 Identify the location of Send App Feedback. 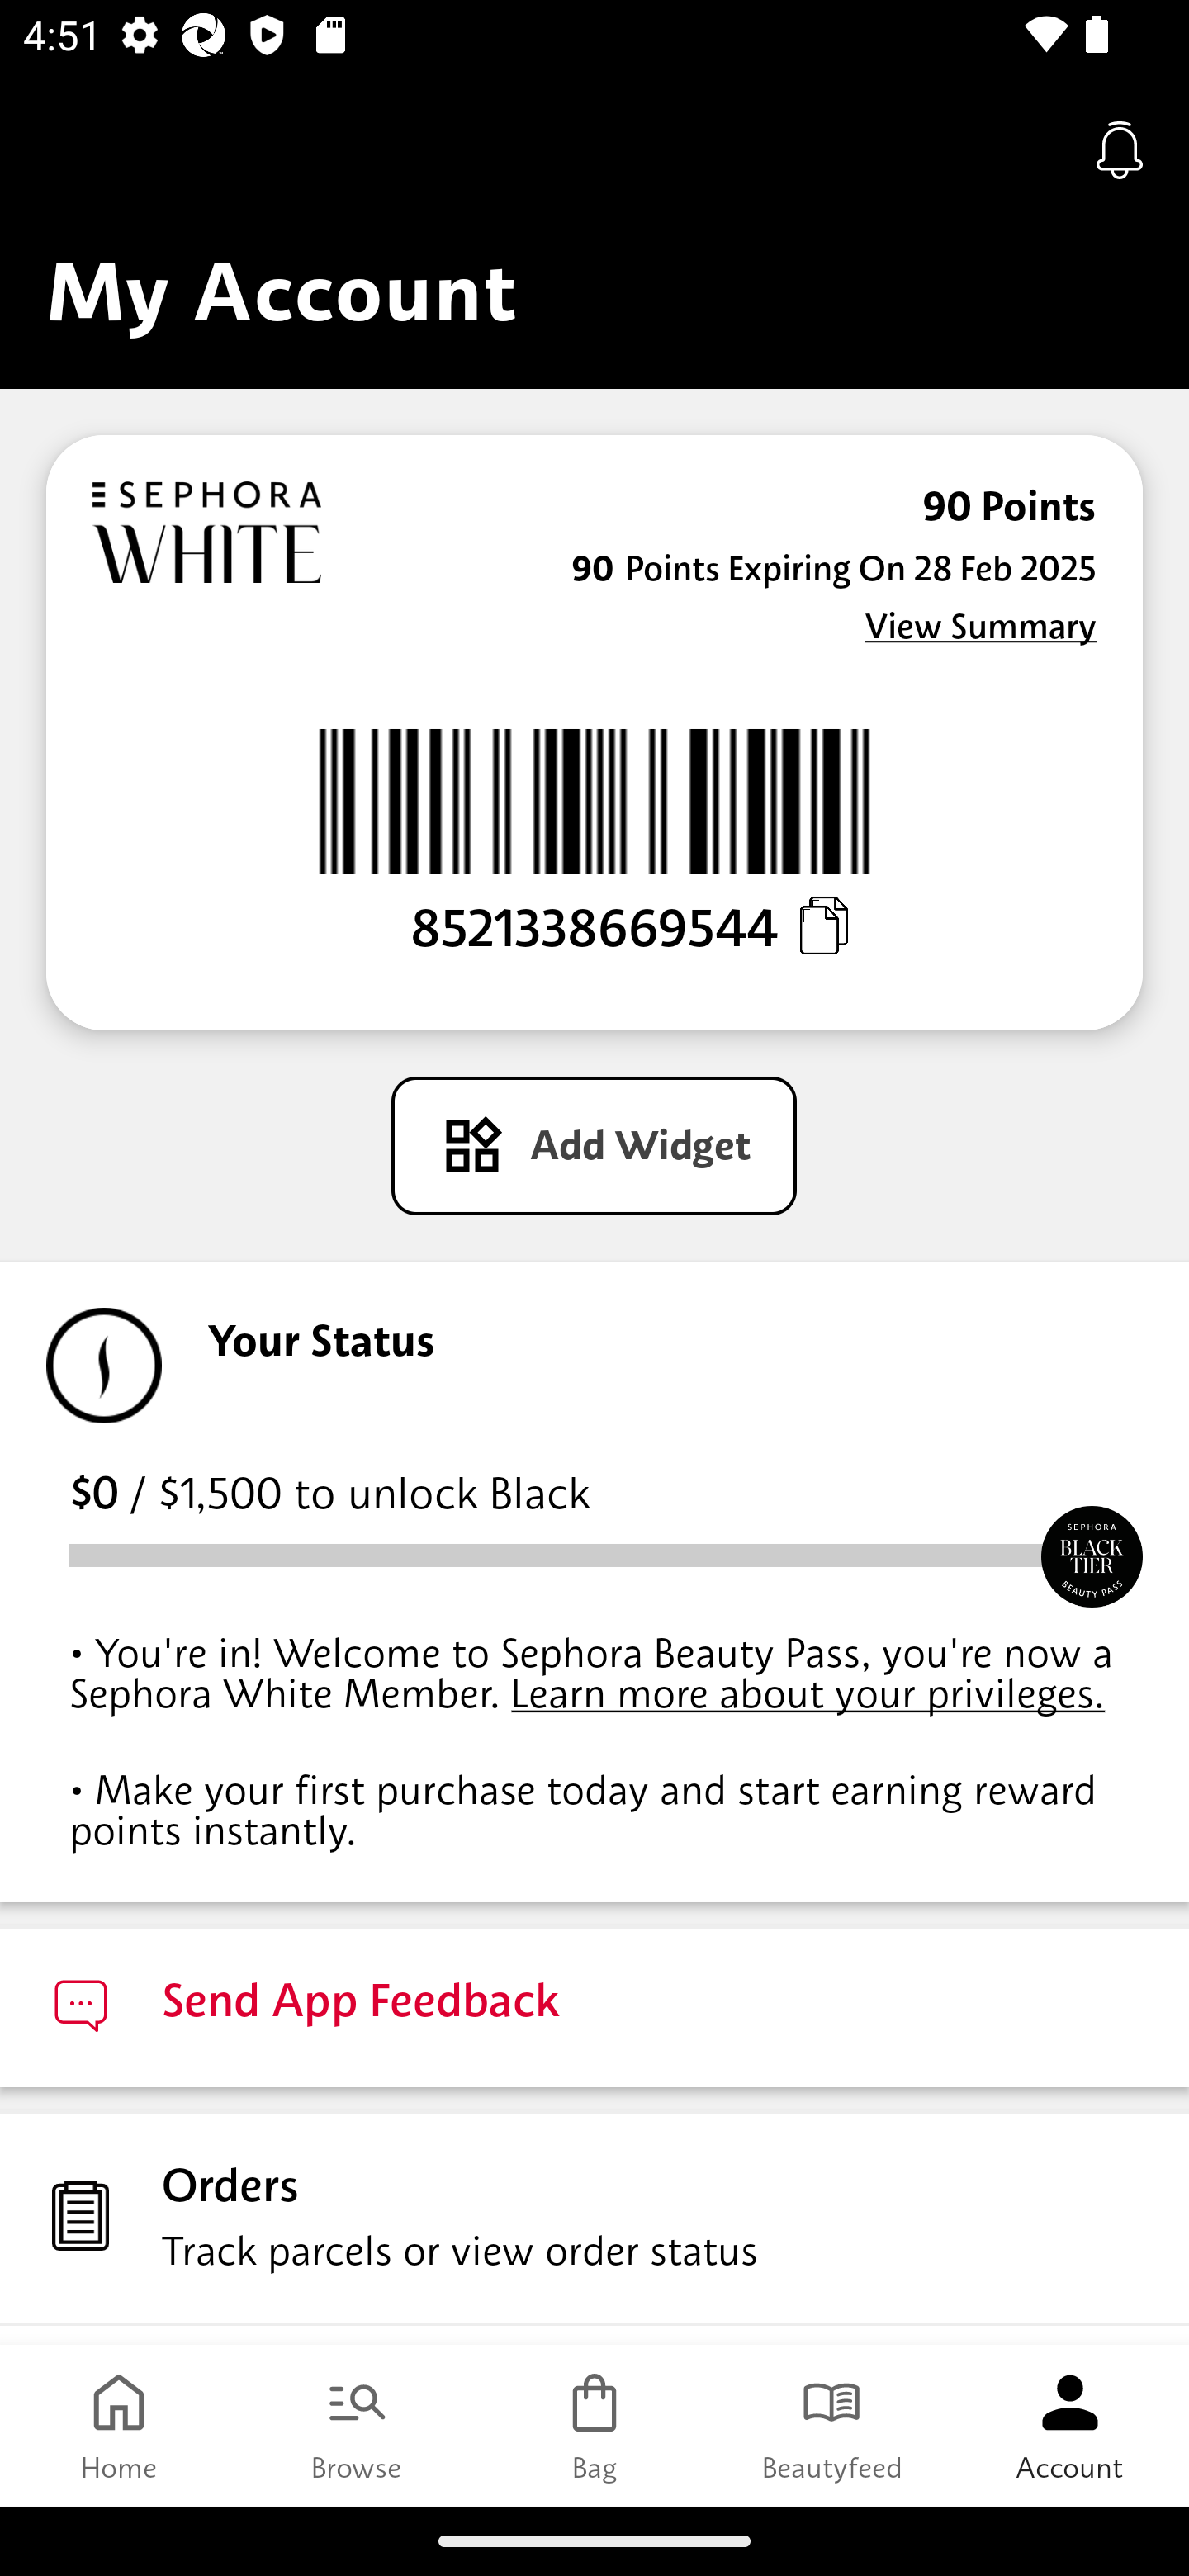
(594, 2005).